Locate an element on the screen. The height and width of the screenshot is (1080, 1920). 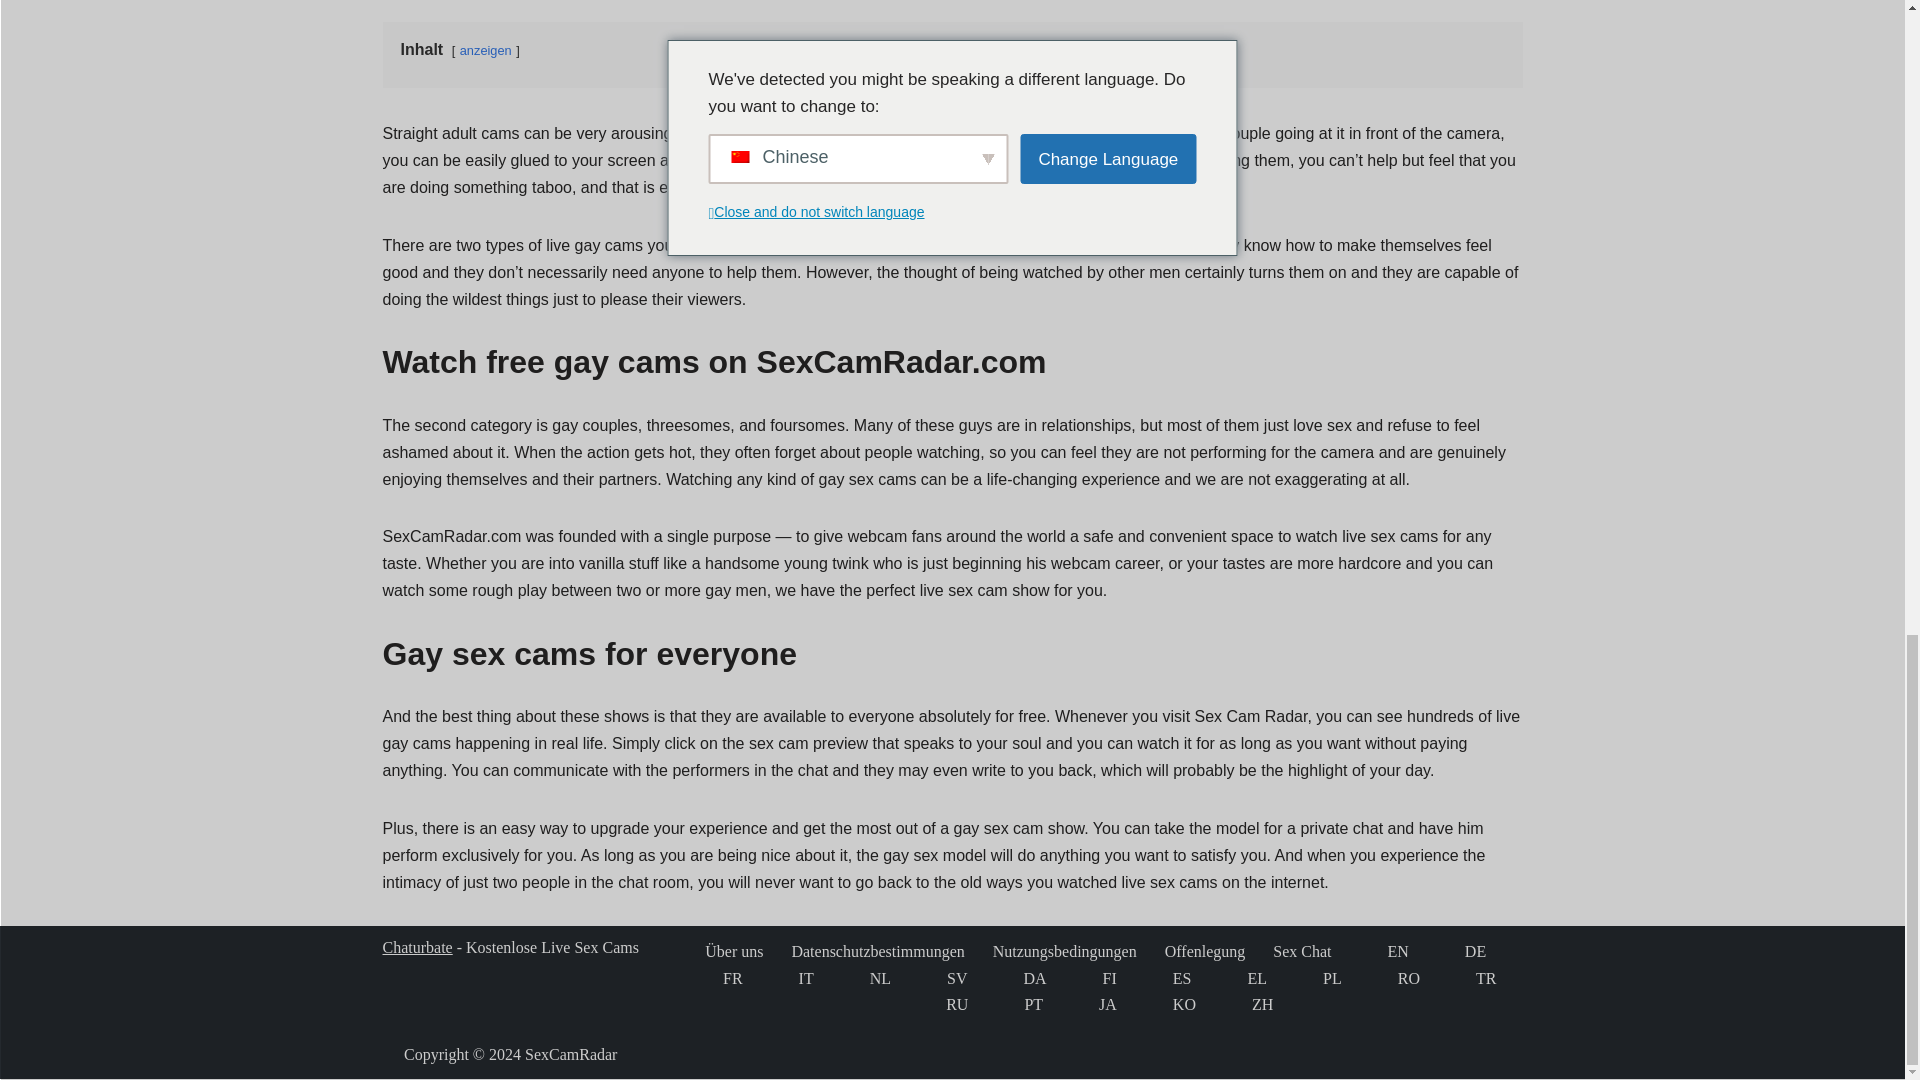
Greek is located at coordinates (1233, 978).